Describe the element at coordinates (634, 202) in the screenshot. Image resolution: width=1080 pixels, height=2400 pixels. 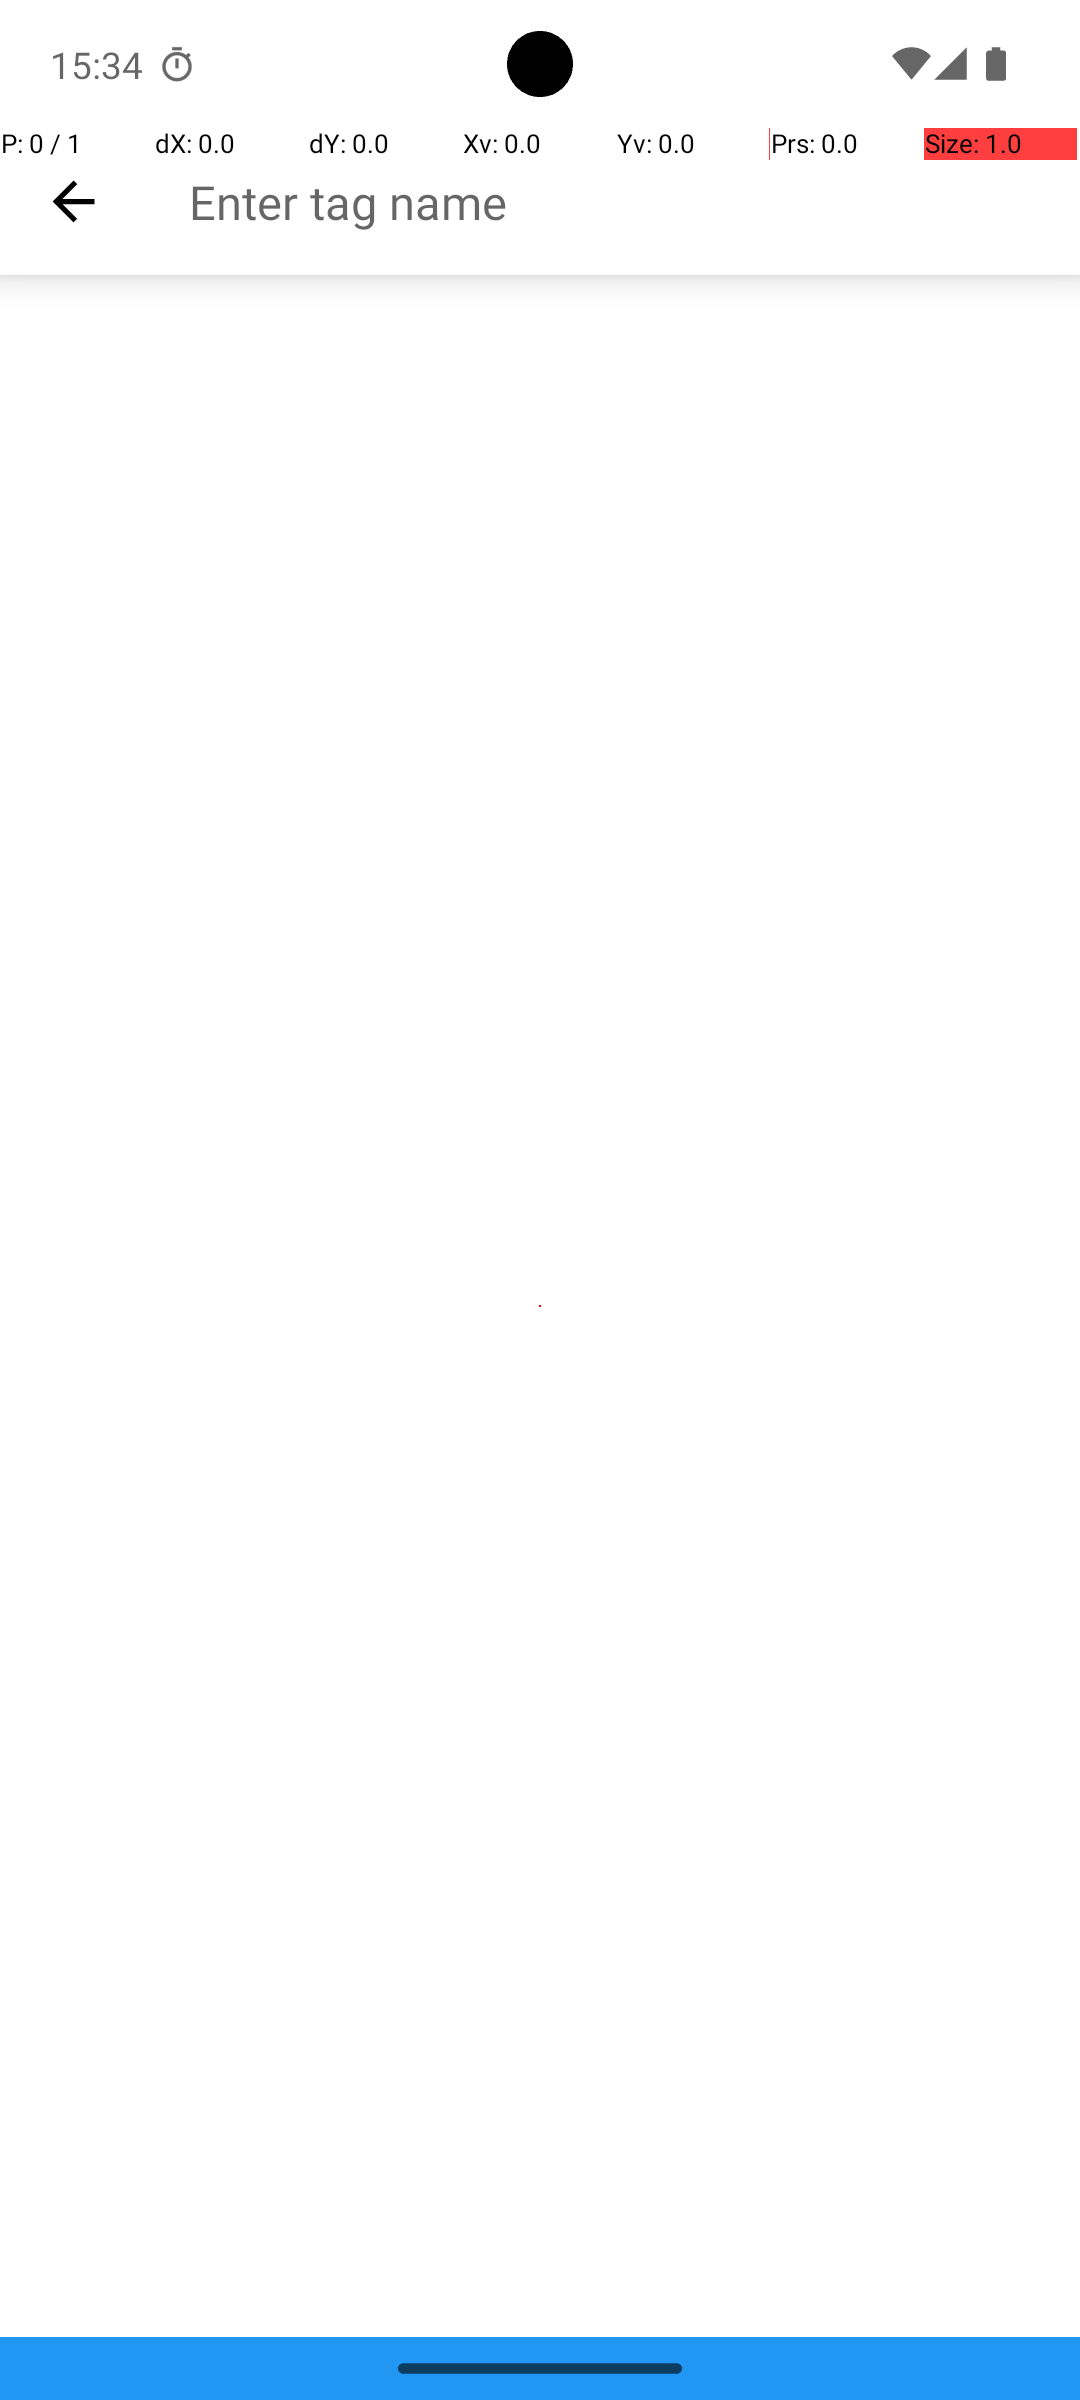
I see `Enter tag name` at that location.